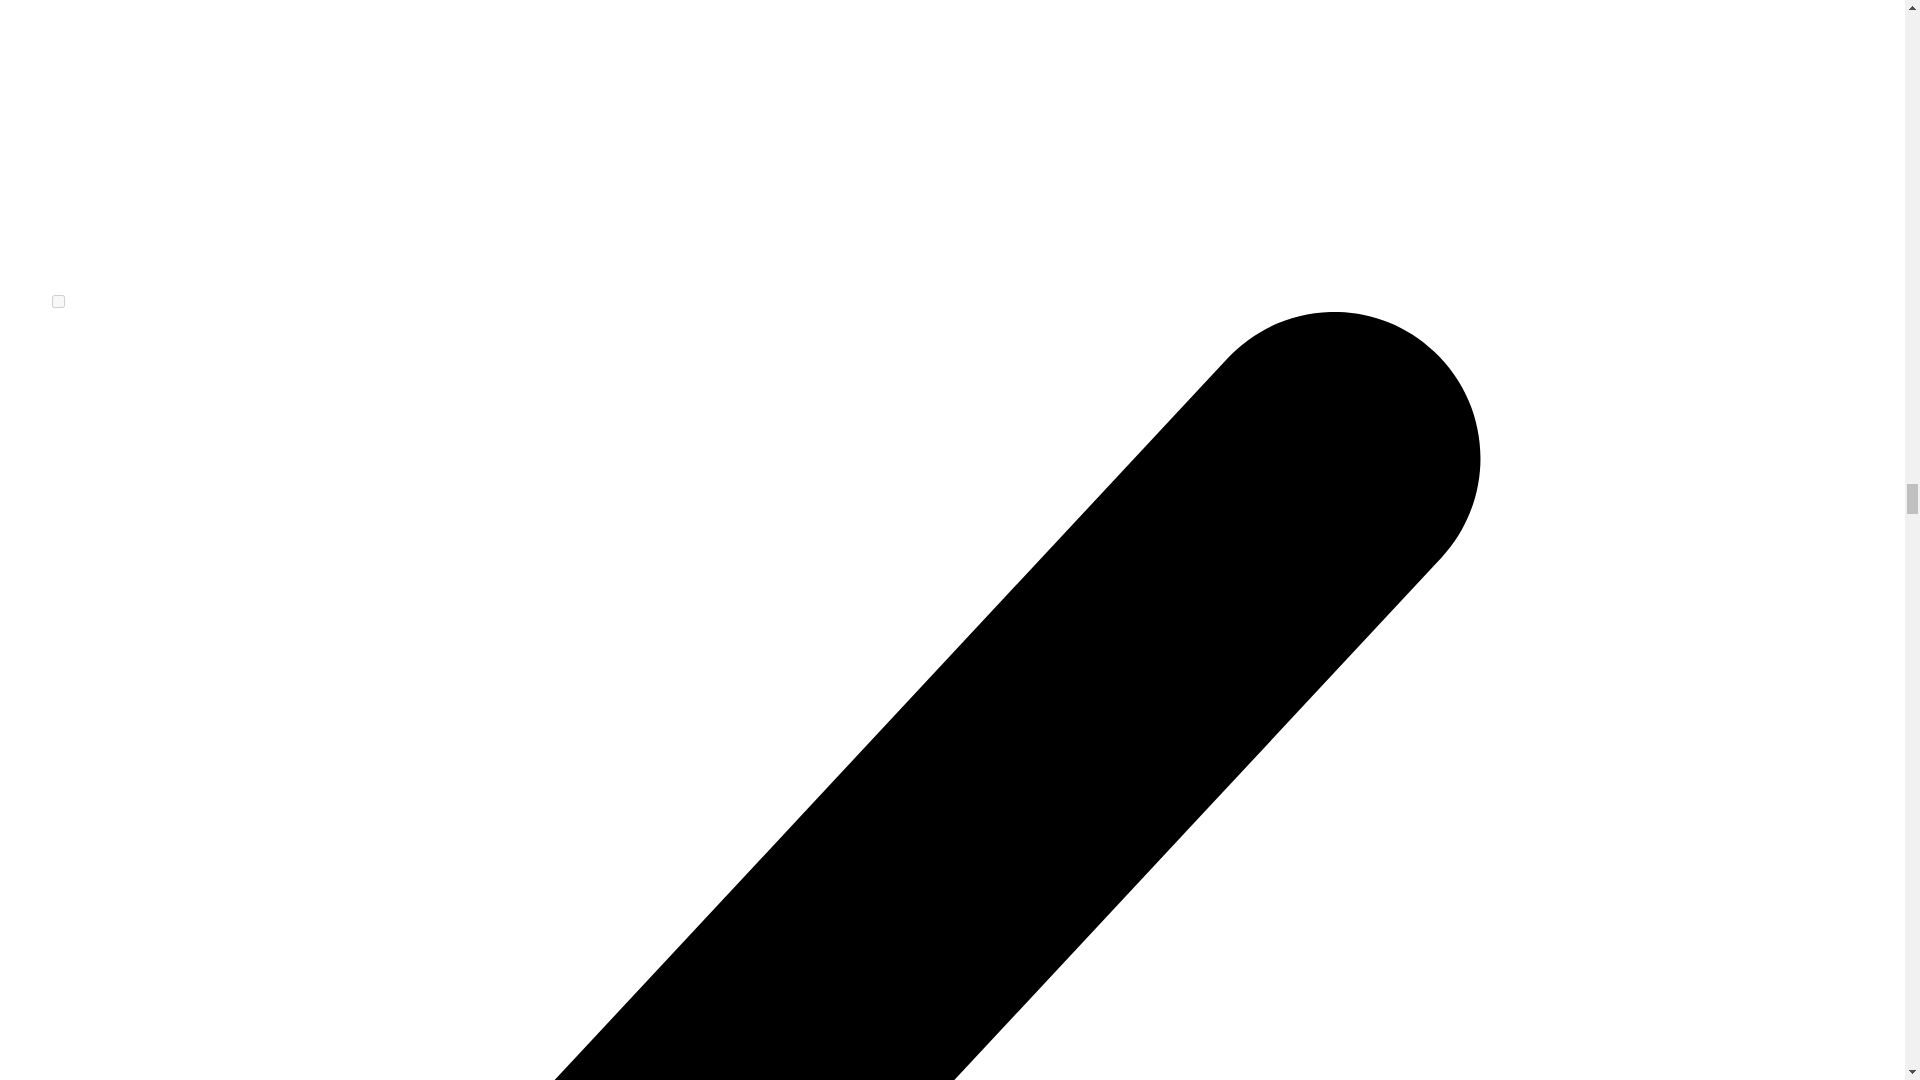 The image size is (1920, 1080). I want to click on on, so click(58, 300).